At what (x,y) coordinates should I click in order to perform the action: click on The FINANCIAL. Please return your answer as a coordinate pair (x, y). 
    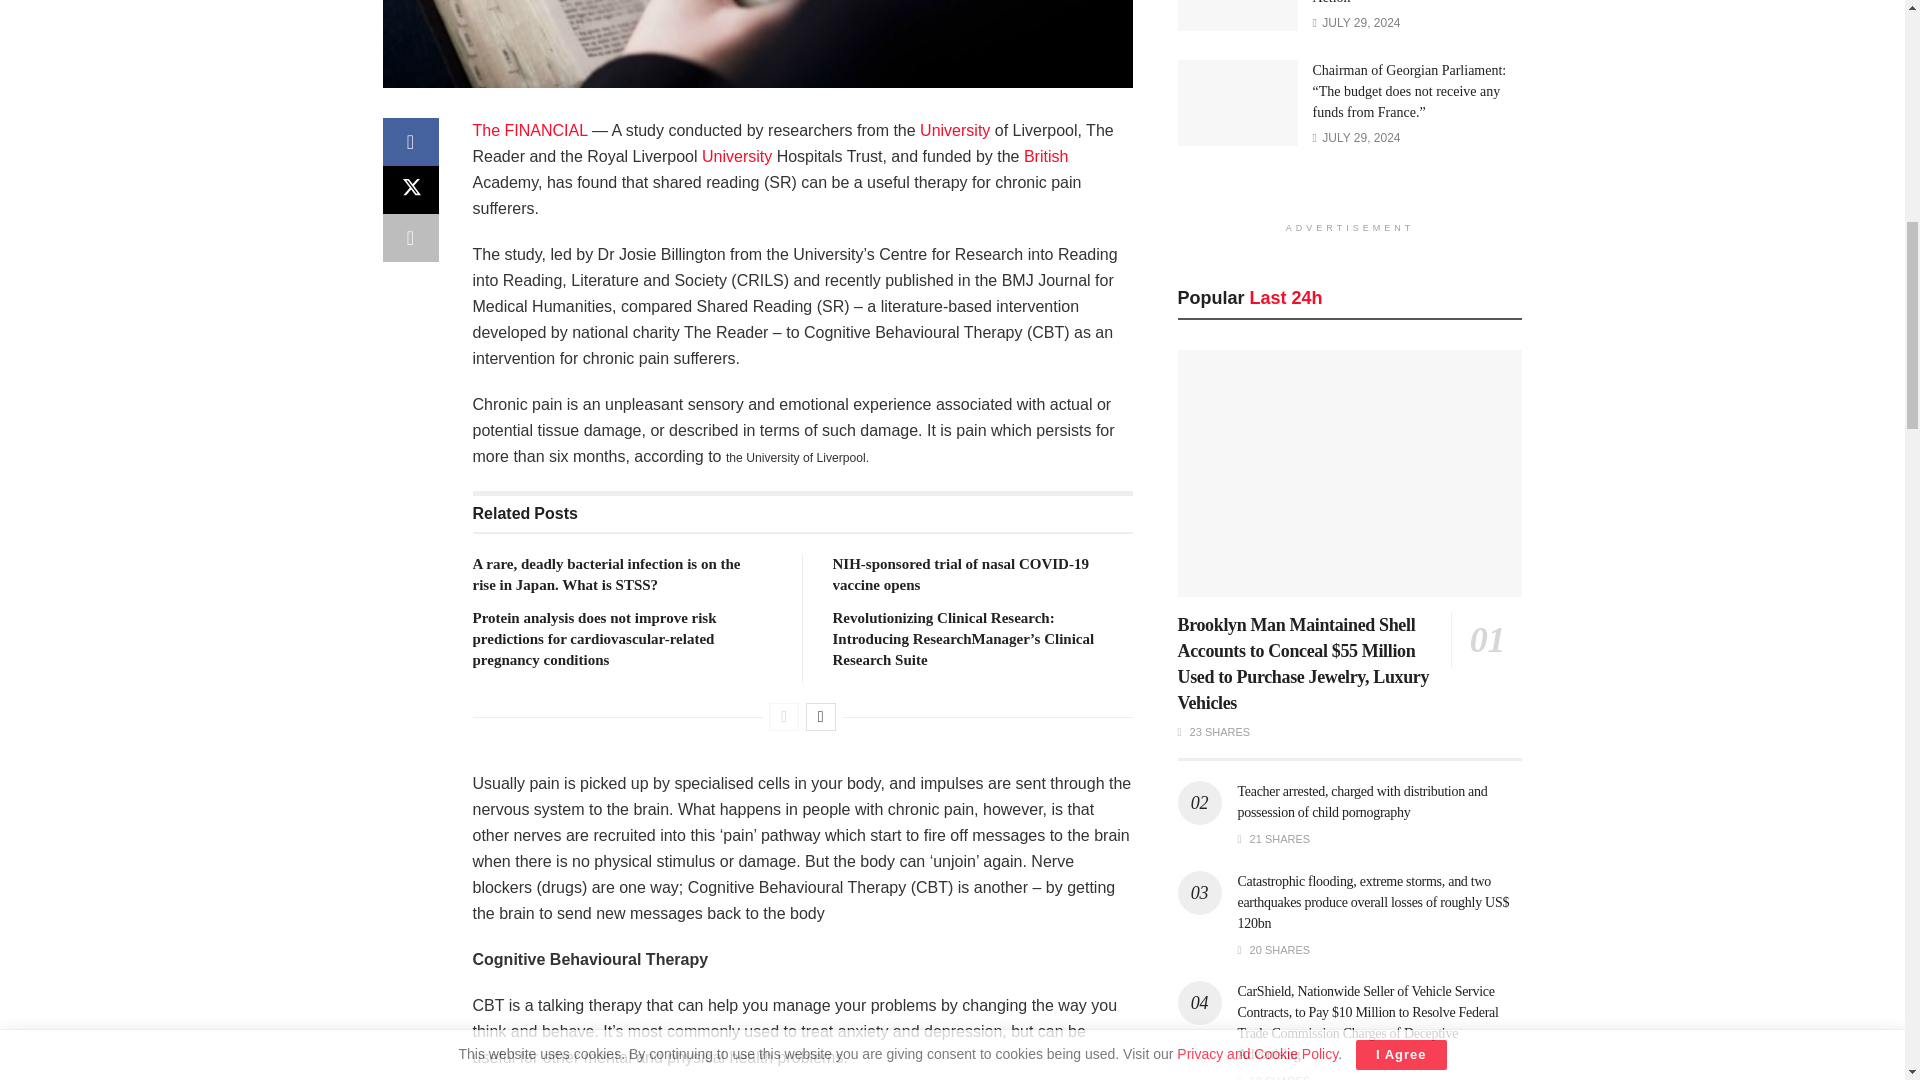
    Looking at the image, I should click on (530, 130).